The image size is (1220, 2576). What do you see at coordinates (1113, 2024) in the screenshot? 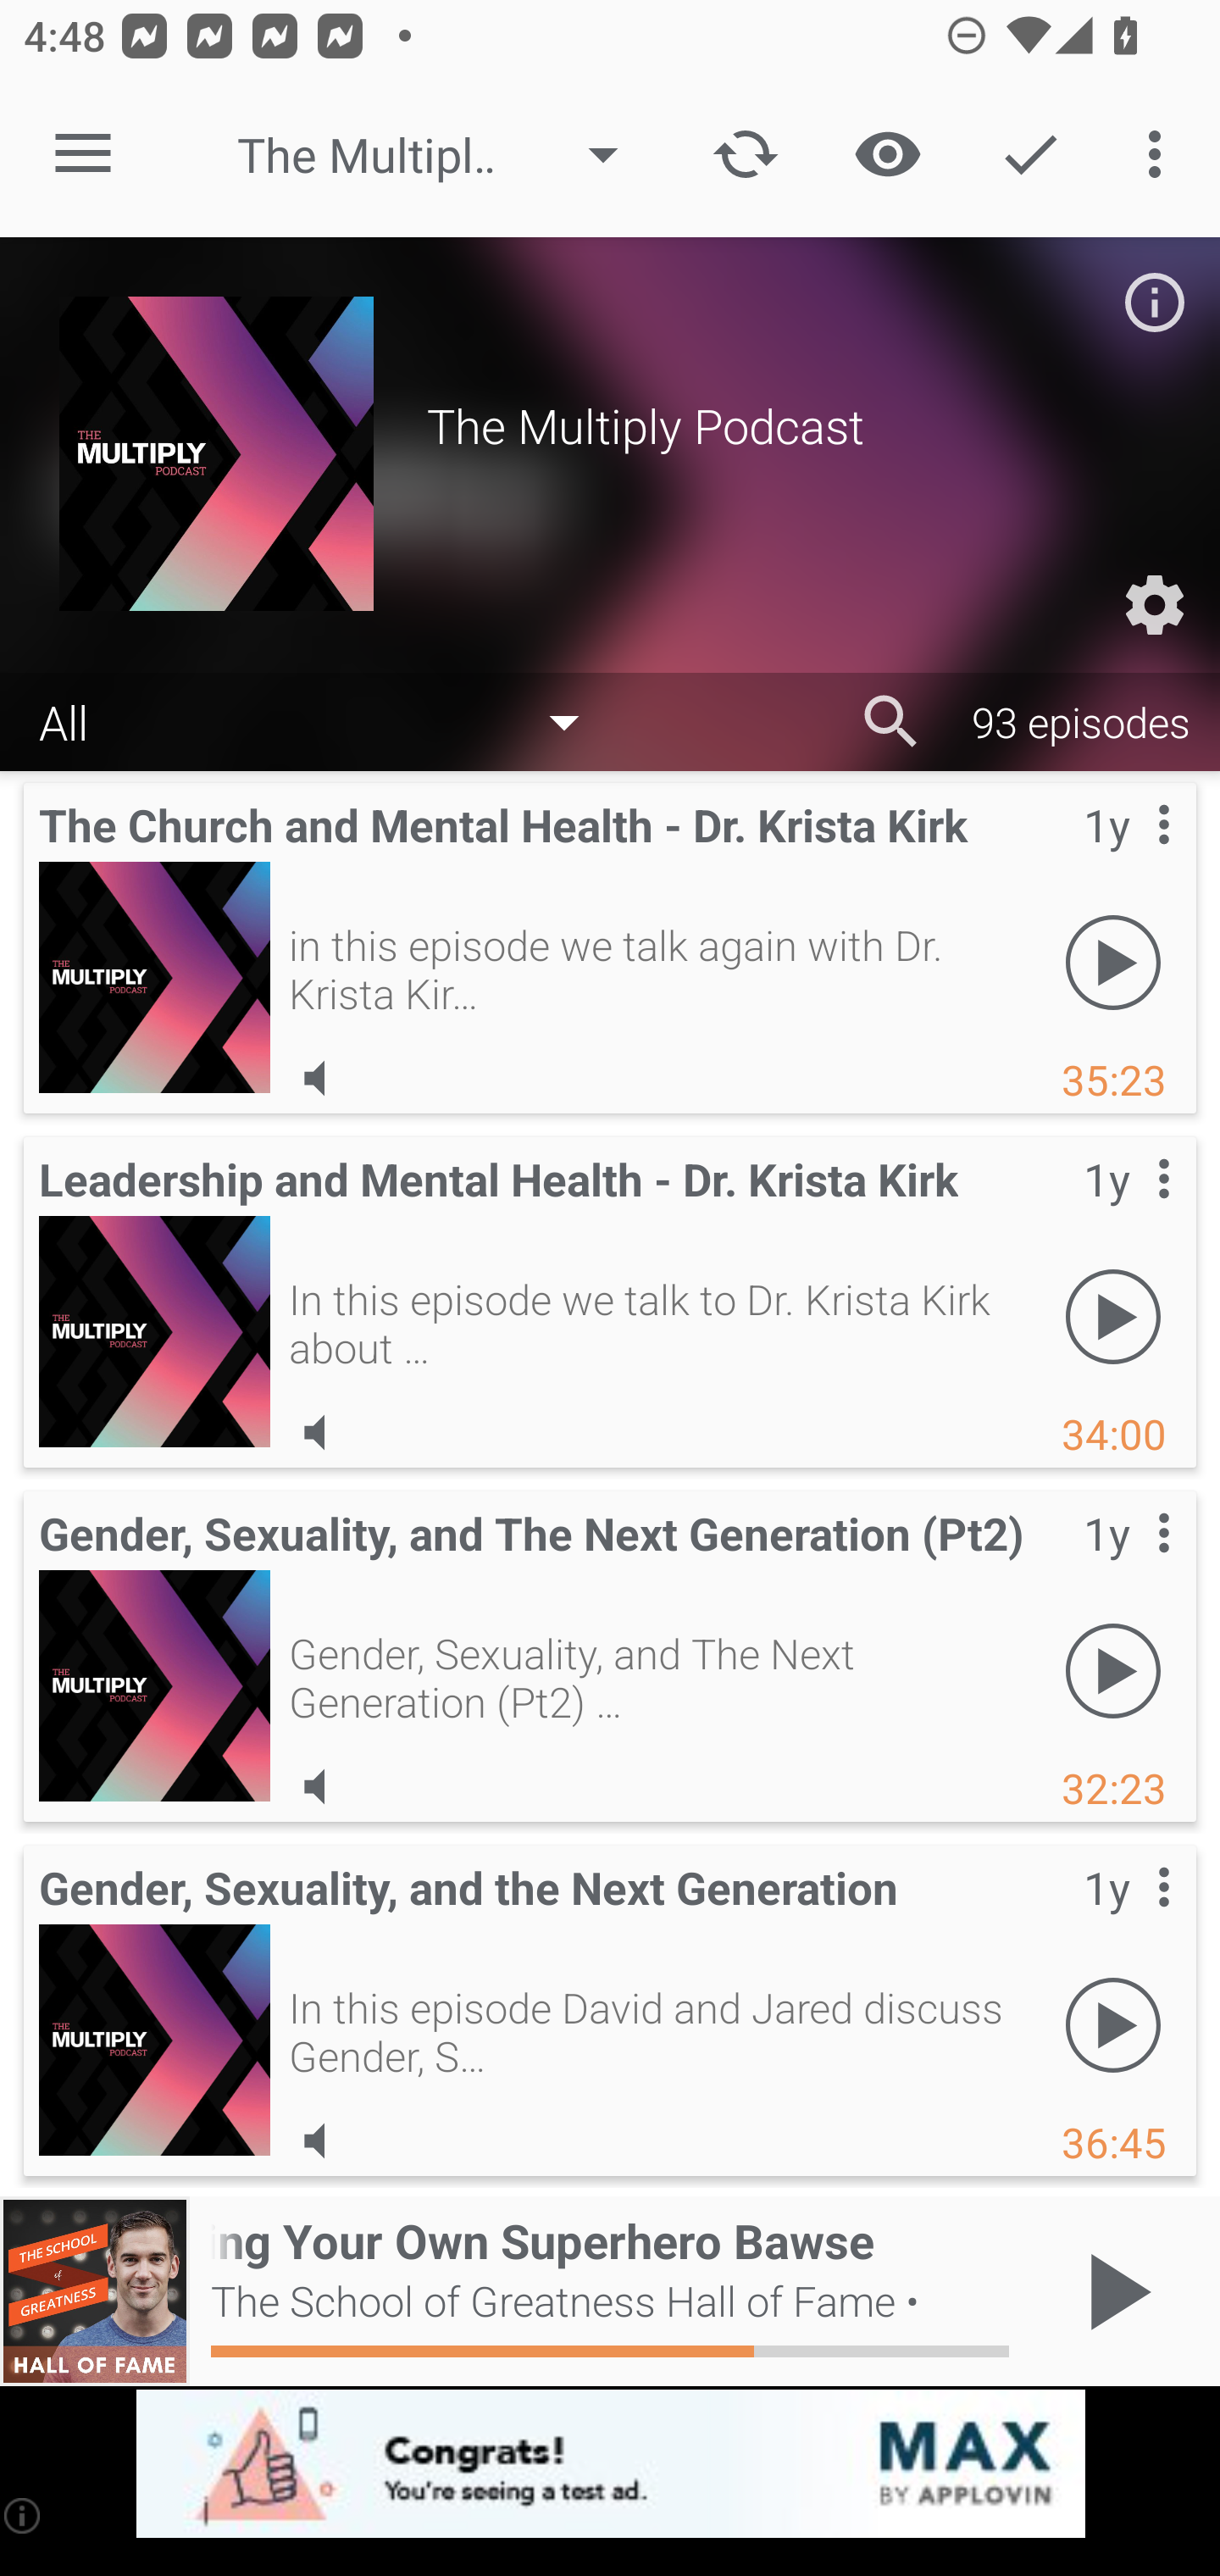
I see `Play` at bounding box center [1113, 2024].